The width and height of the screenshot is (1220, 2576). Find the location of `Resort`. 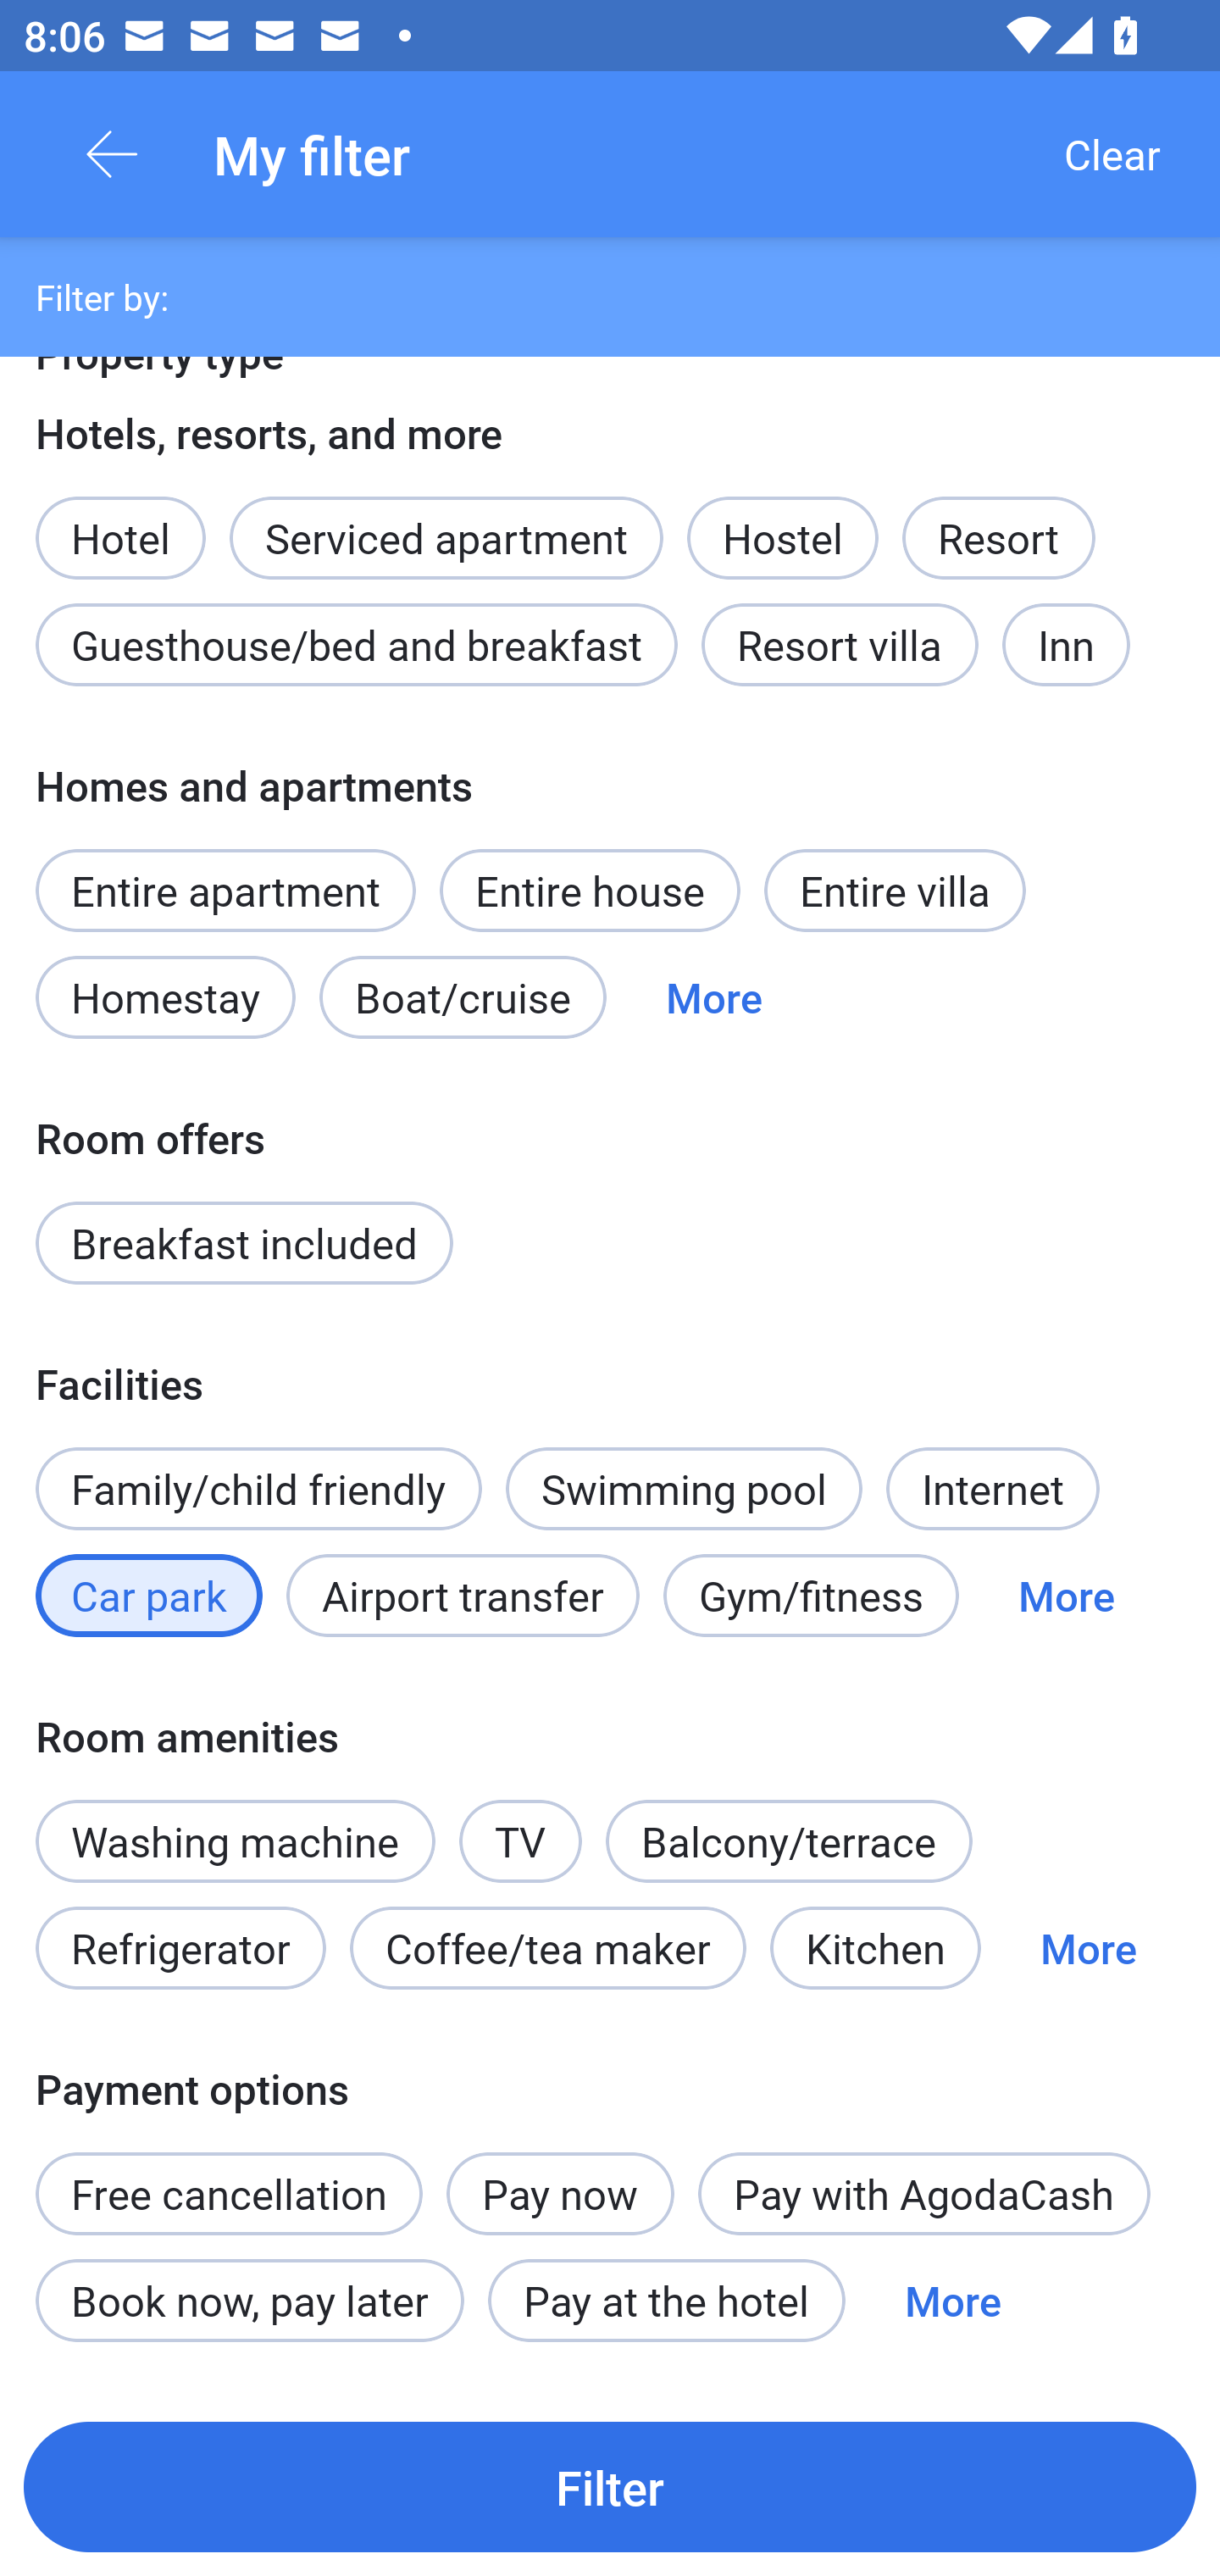

Resort is located at coordinates (999, 538).